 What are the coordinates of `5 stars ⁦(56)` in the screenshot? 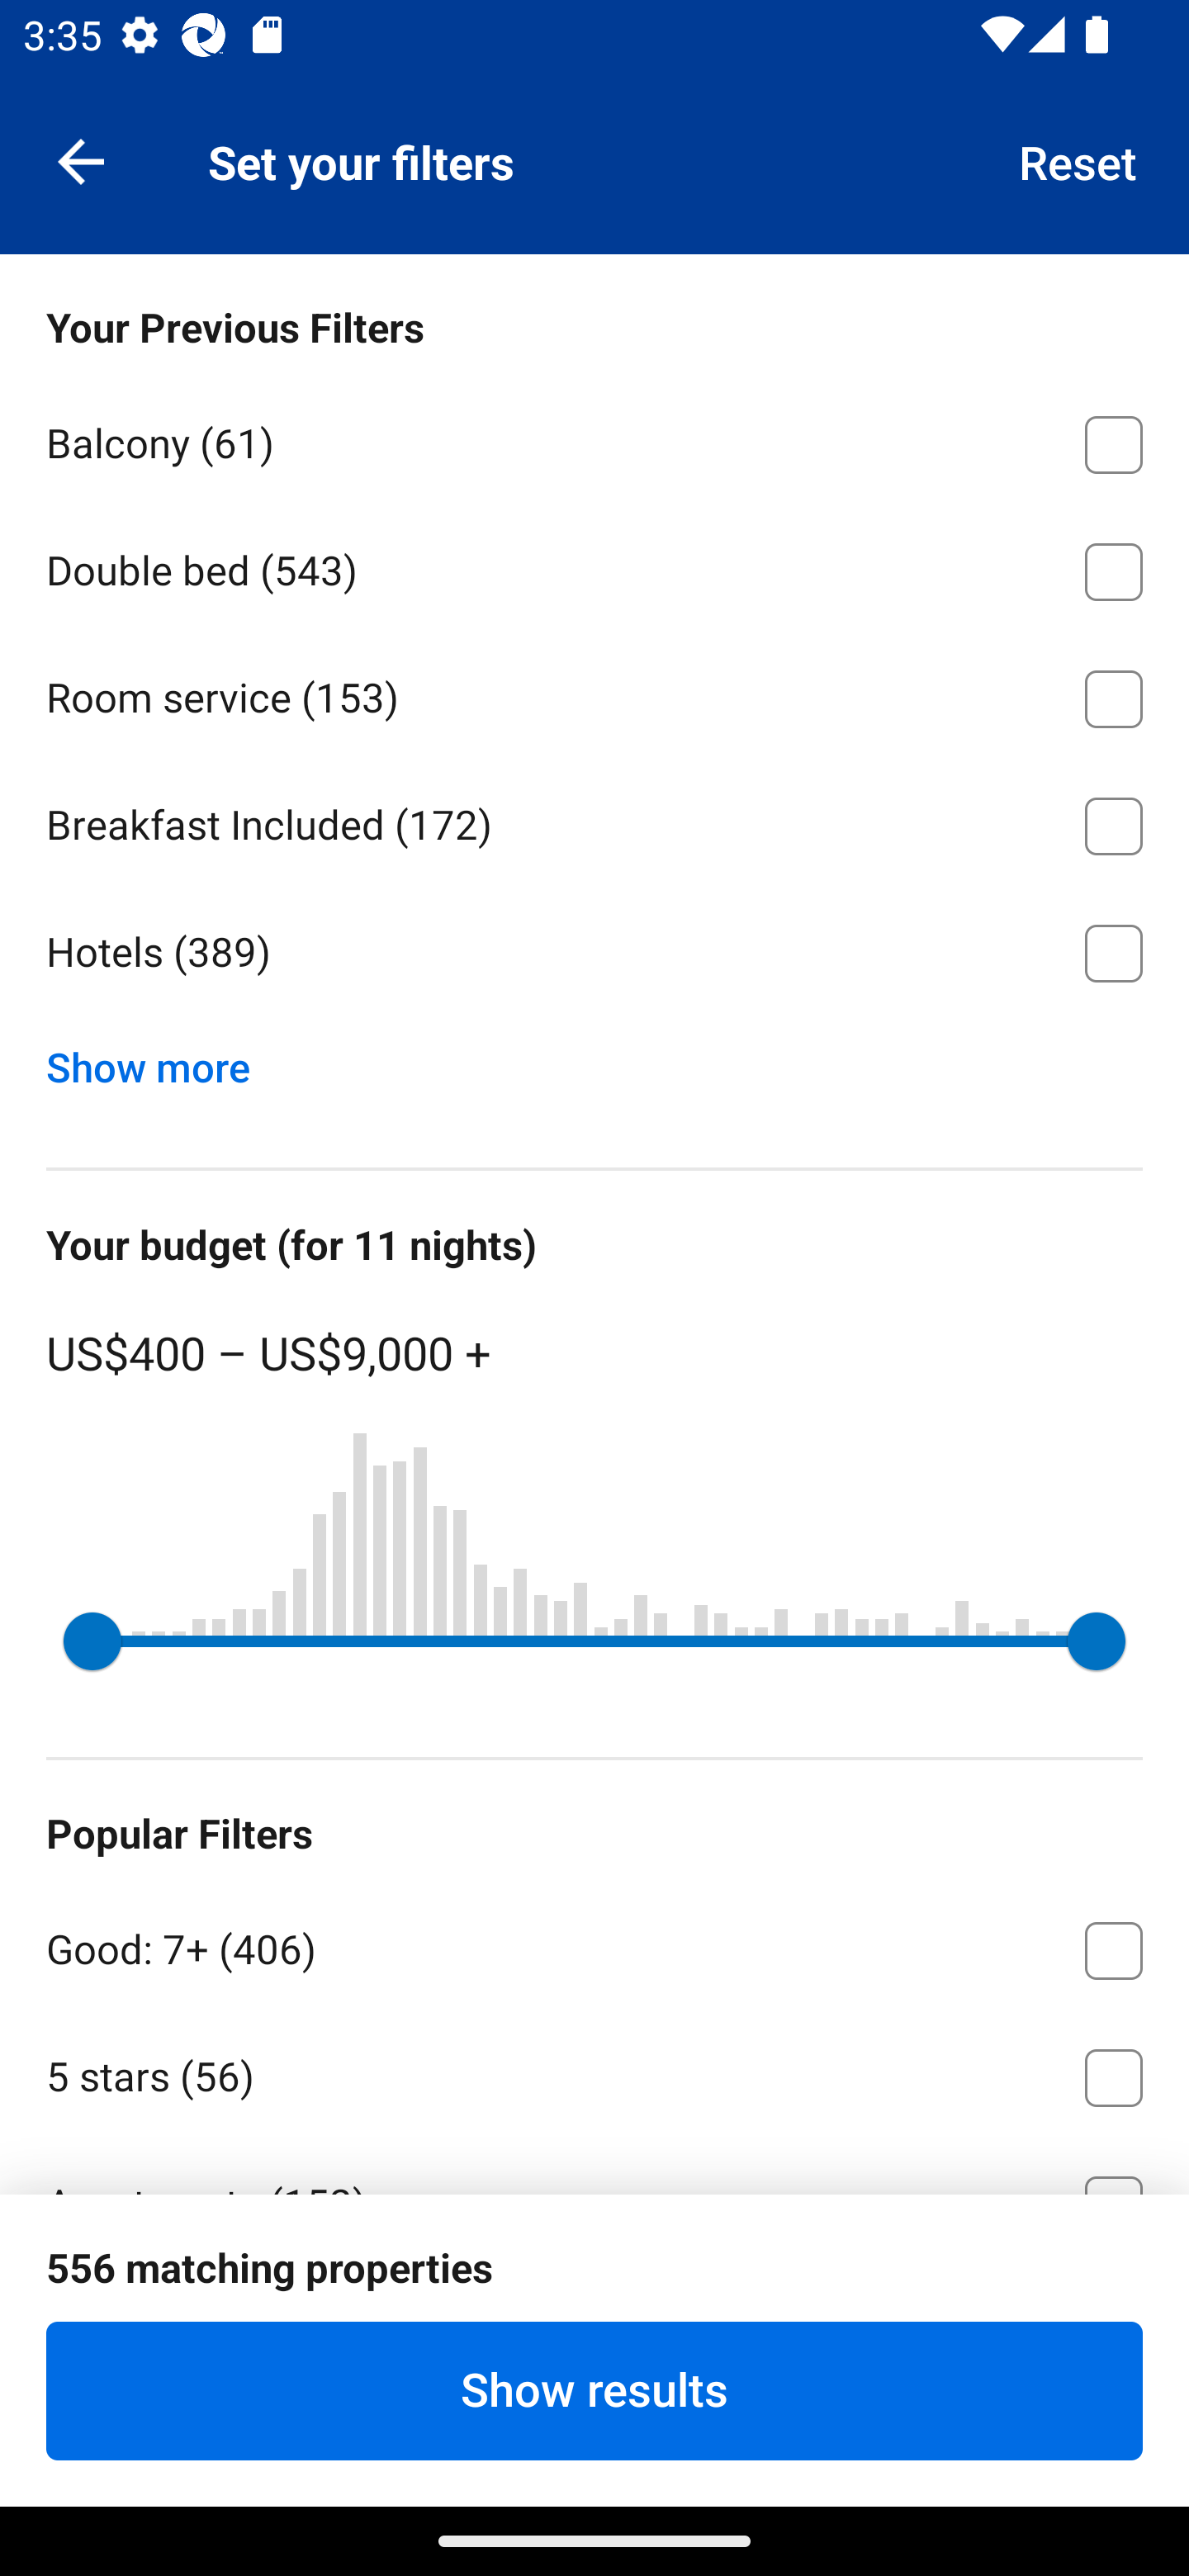 It's located at (594, 2072).